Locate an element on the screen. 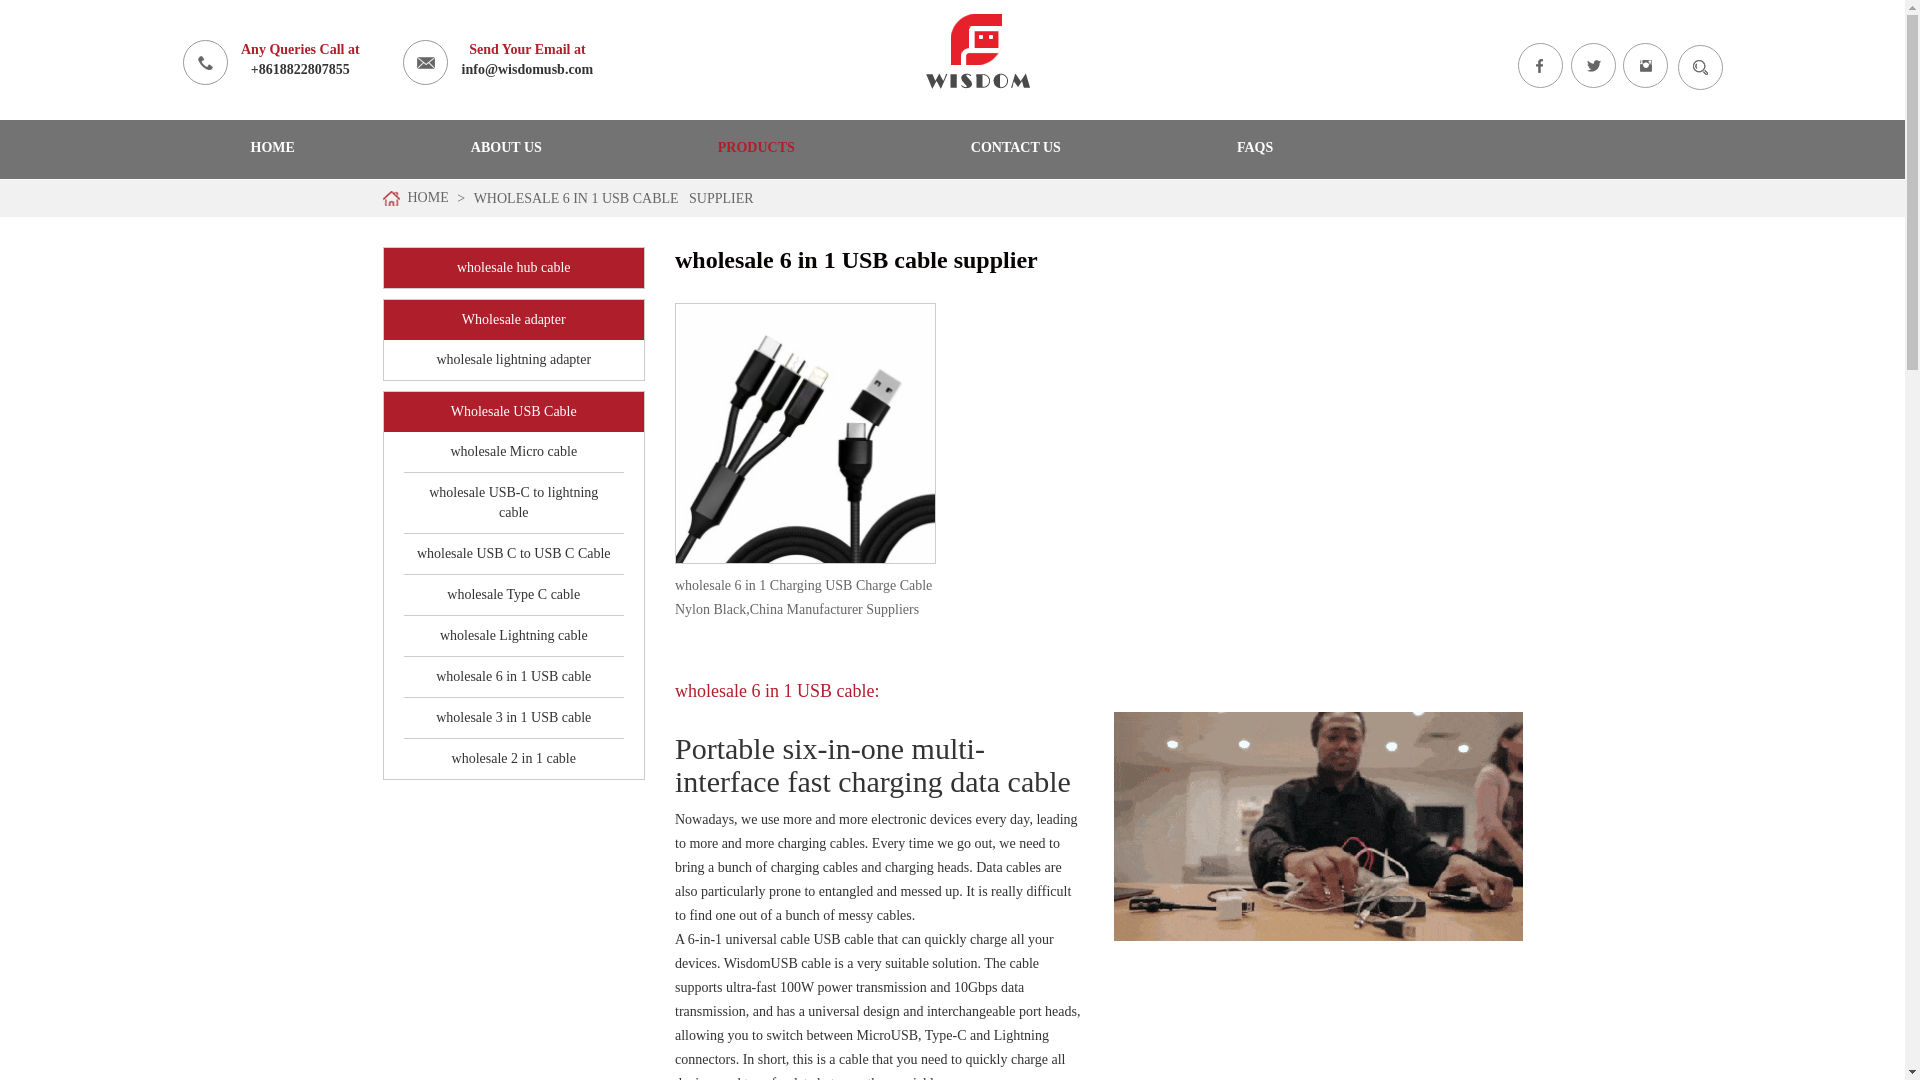  ABOUT US is located at coordinates (506, 148).